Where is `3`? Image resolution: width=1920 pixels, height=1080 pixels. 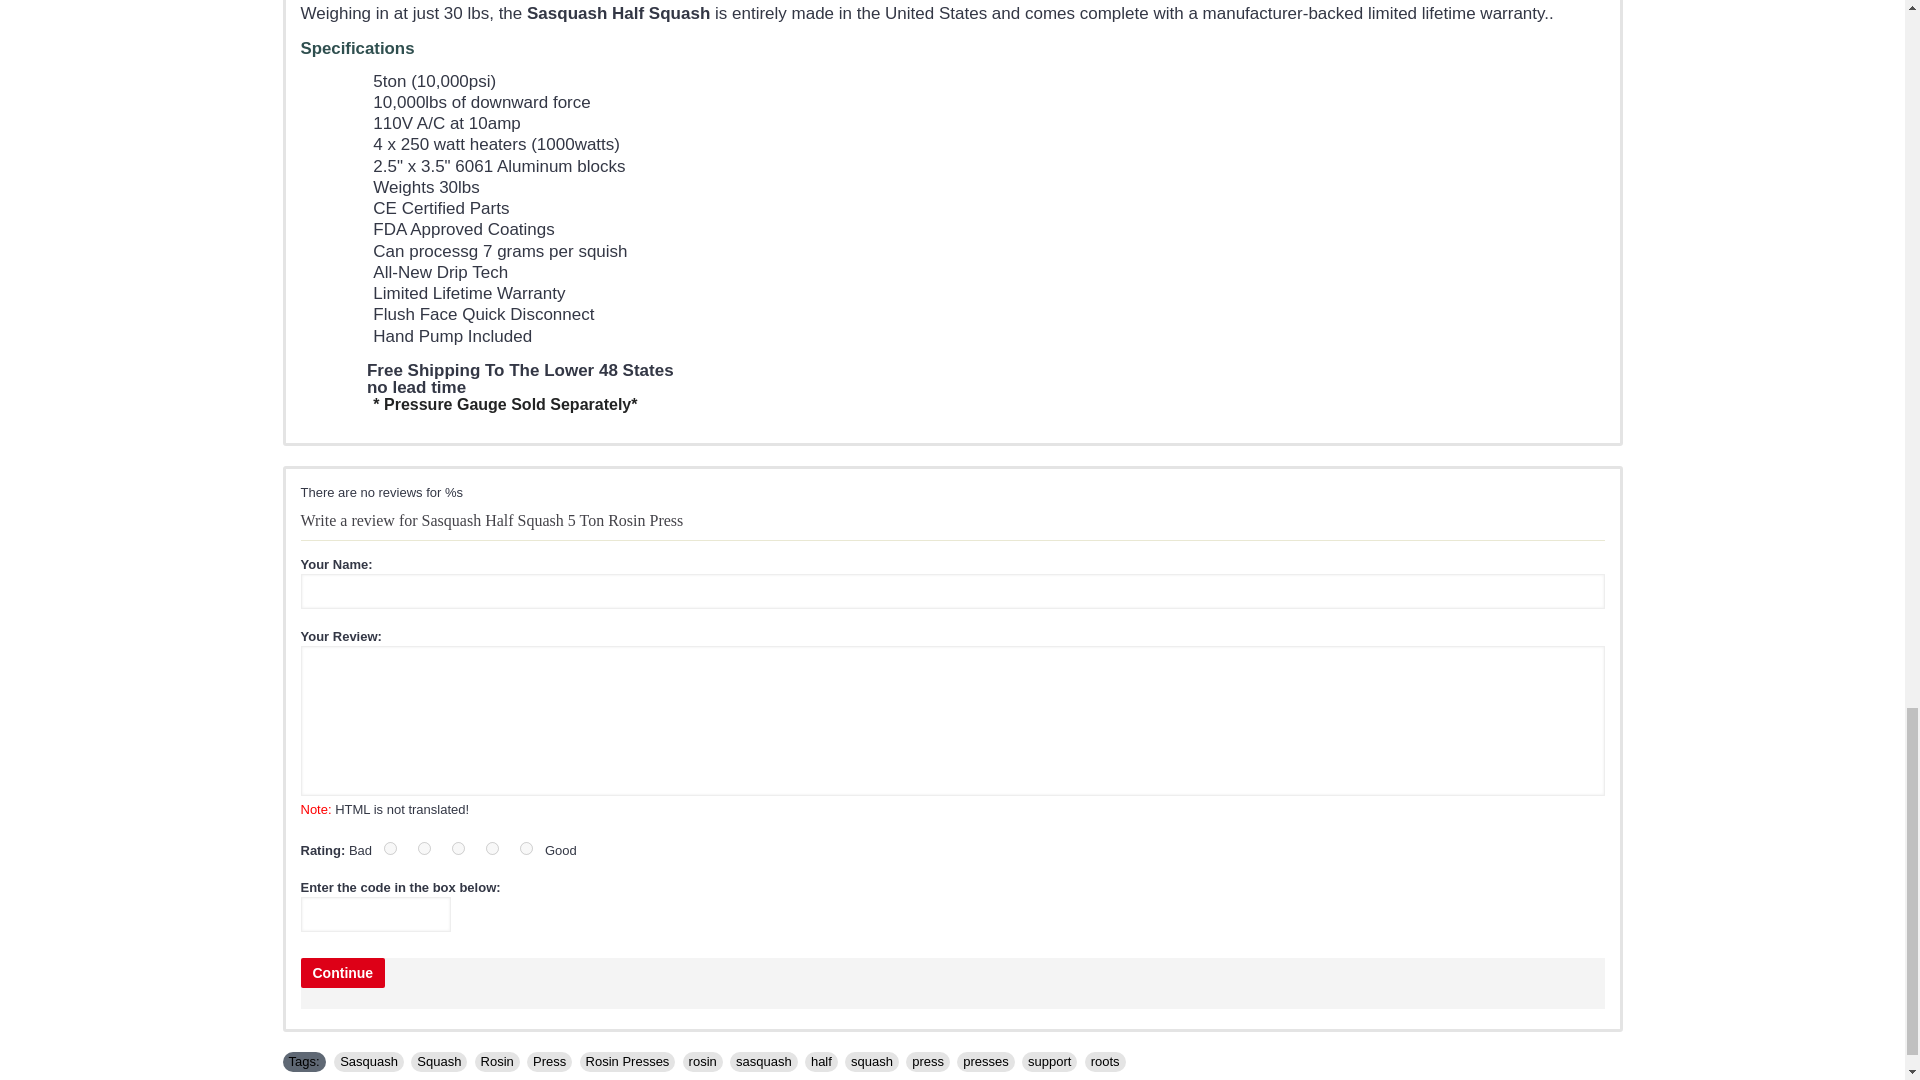 3 is located at coordinates (458, 848).